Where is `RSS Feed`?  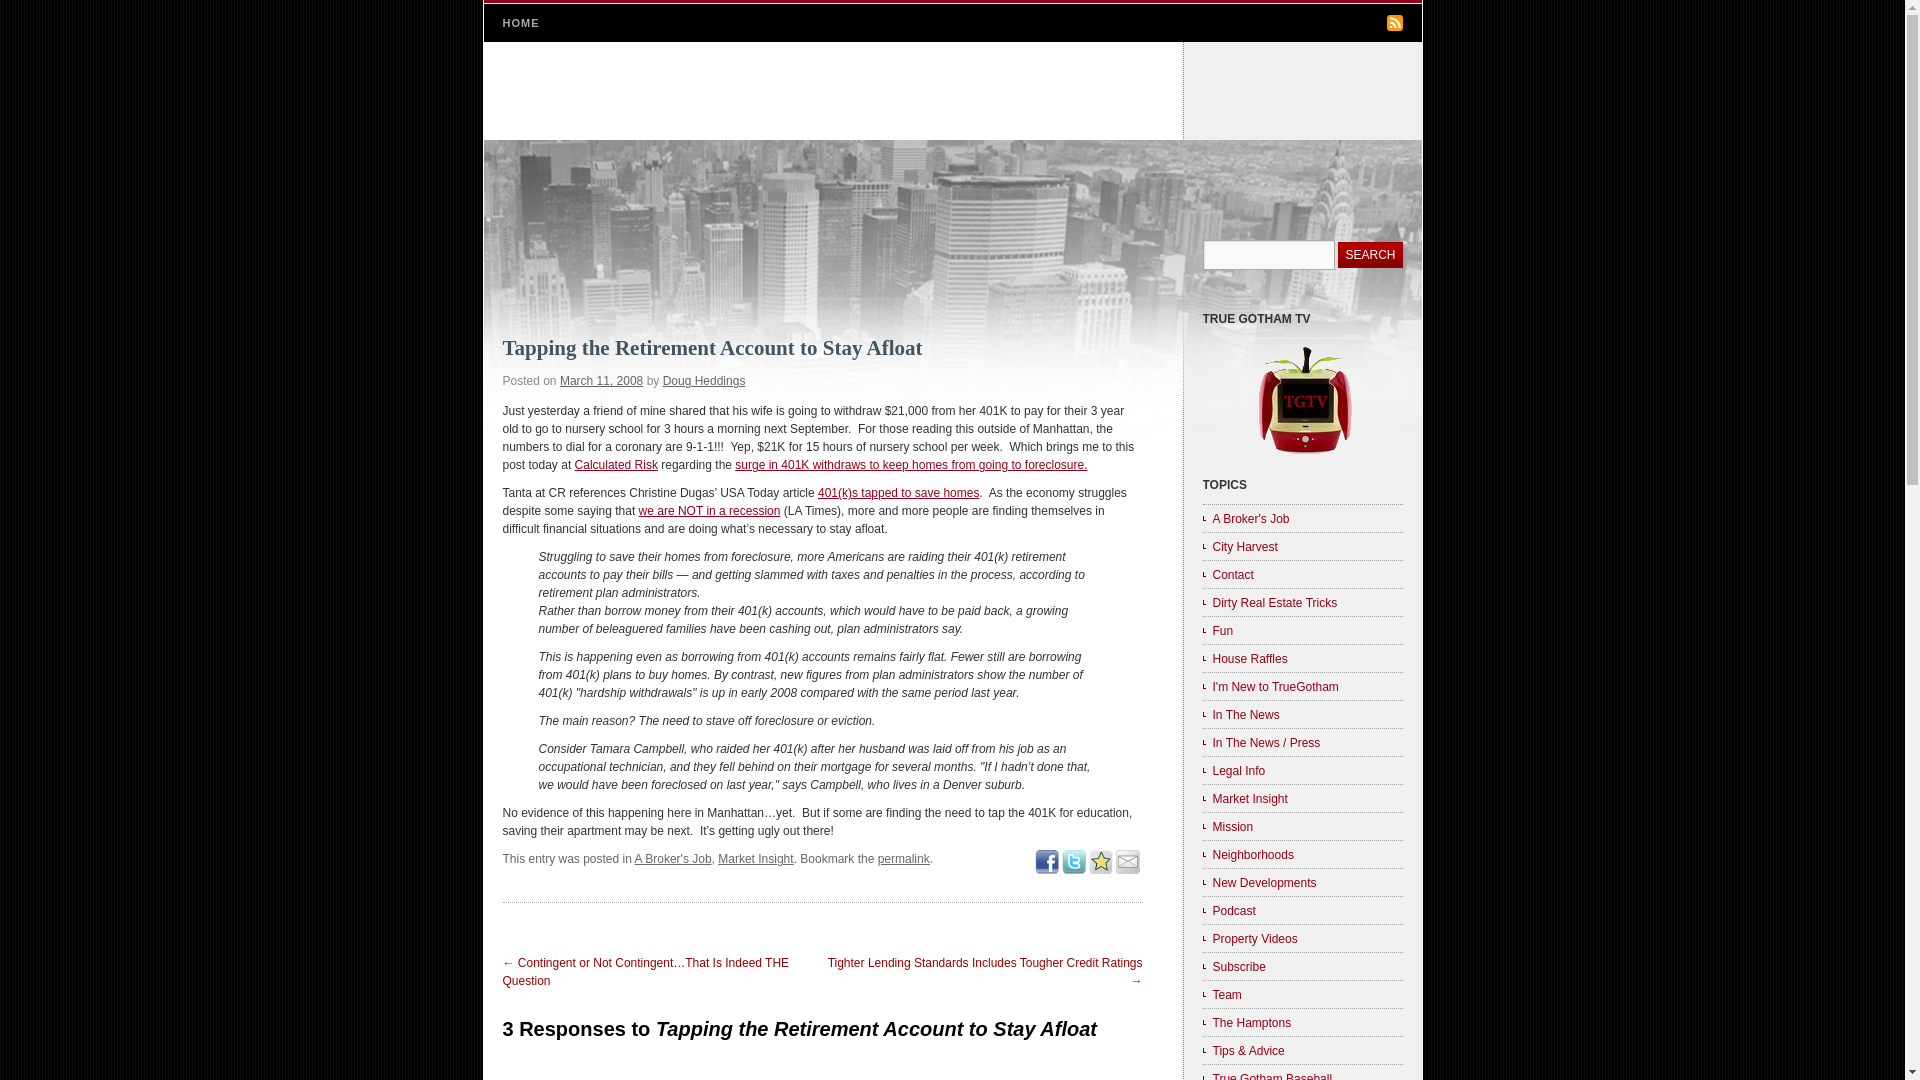
RSS Feed is located at coordinates (1394, 23).